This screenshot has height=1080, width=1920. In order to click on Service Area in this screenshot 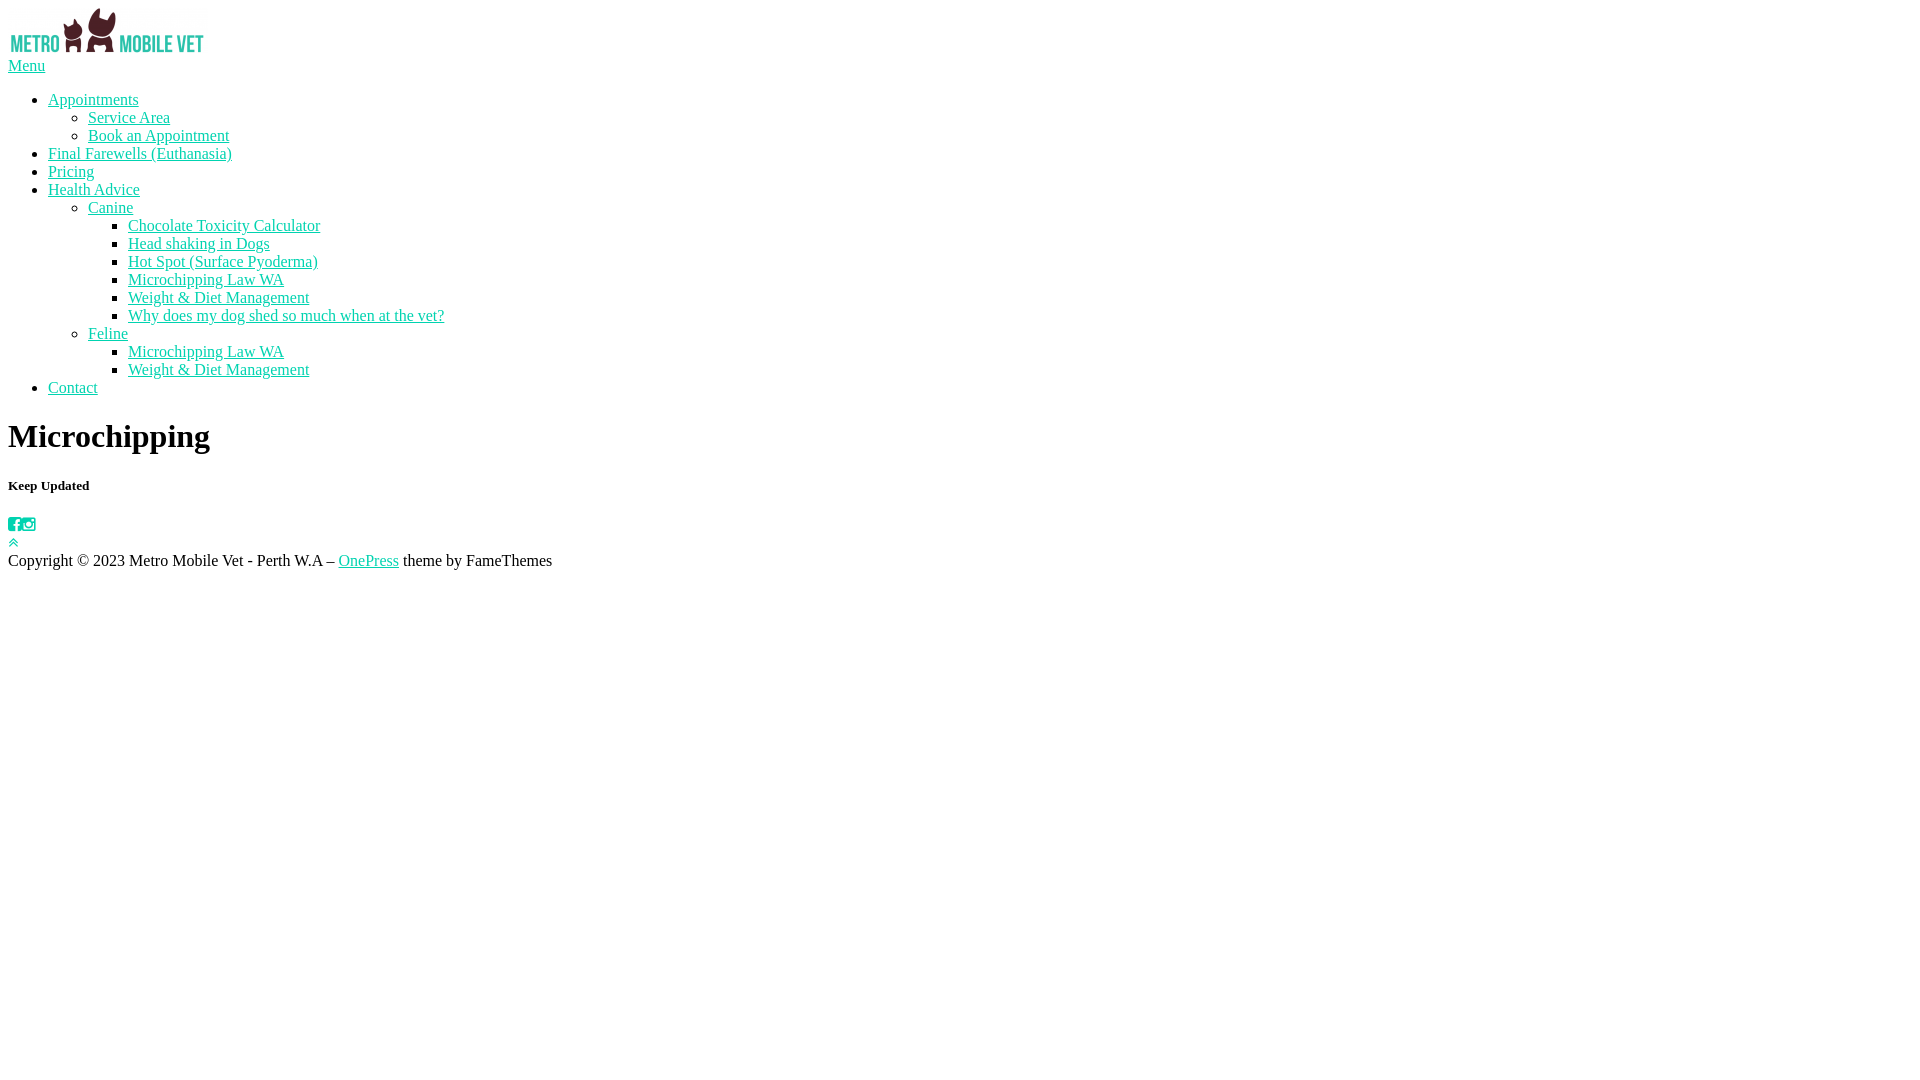, I will do `click(129, 118)`.